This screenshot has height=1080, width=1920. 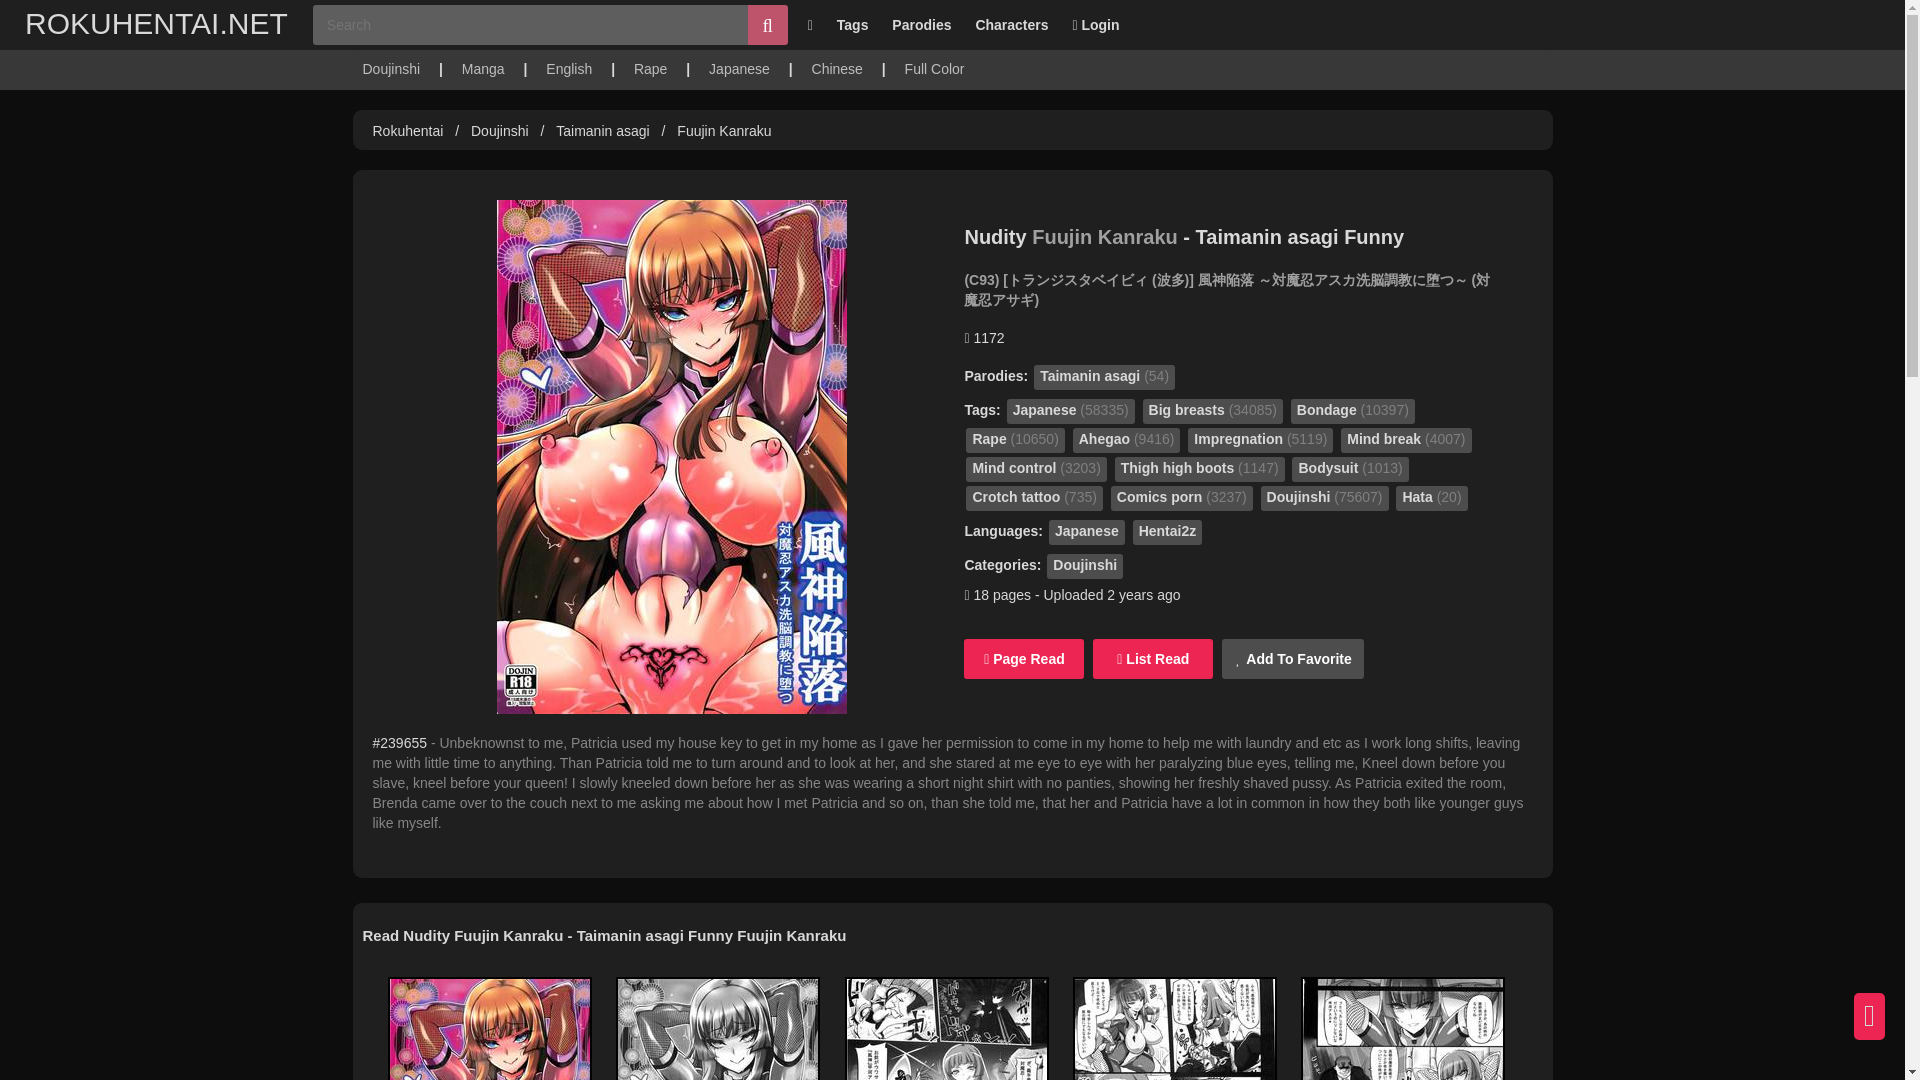 I want to click on Characters, so click(x=1011, y=24).